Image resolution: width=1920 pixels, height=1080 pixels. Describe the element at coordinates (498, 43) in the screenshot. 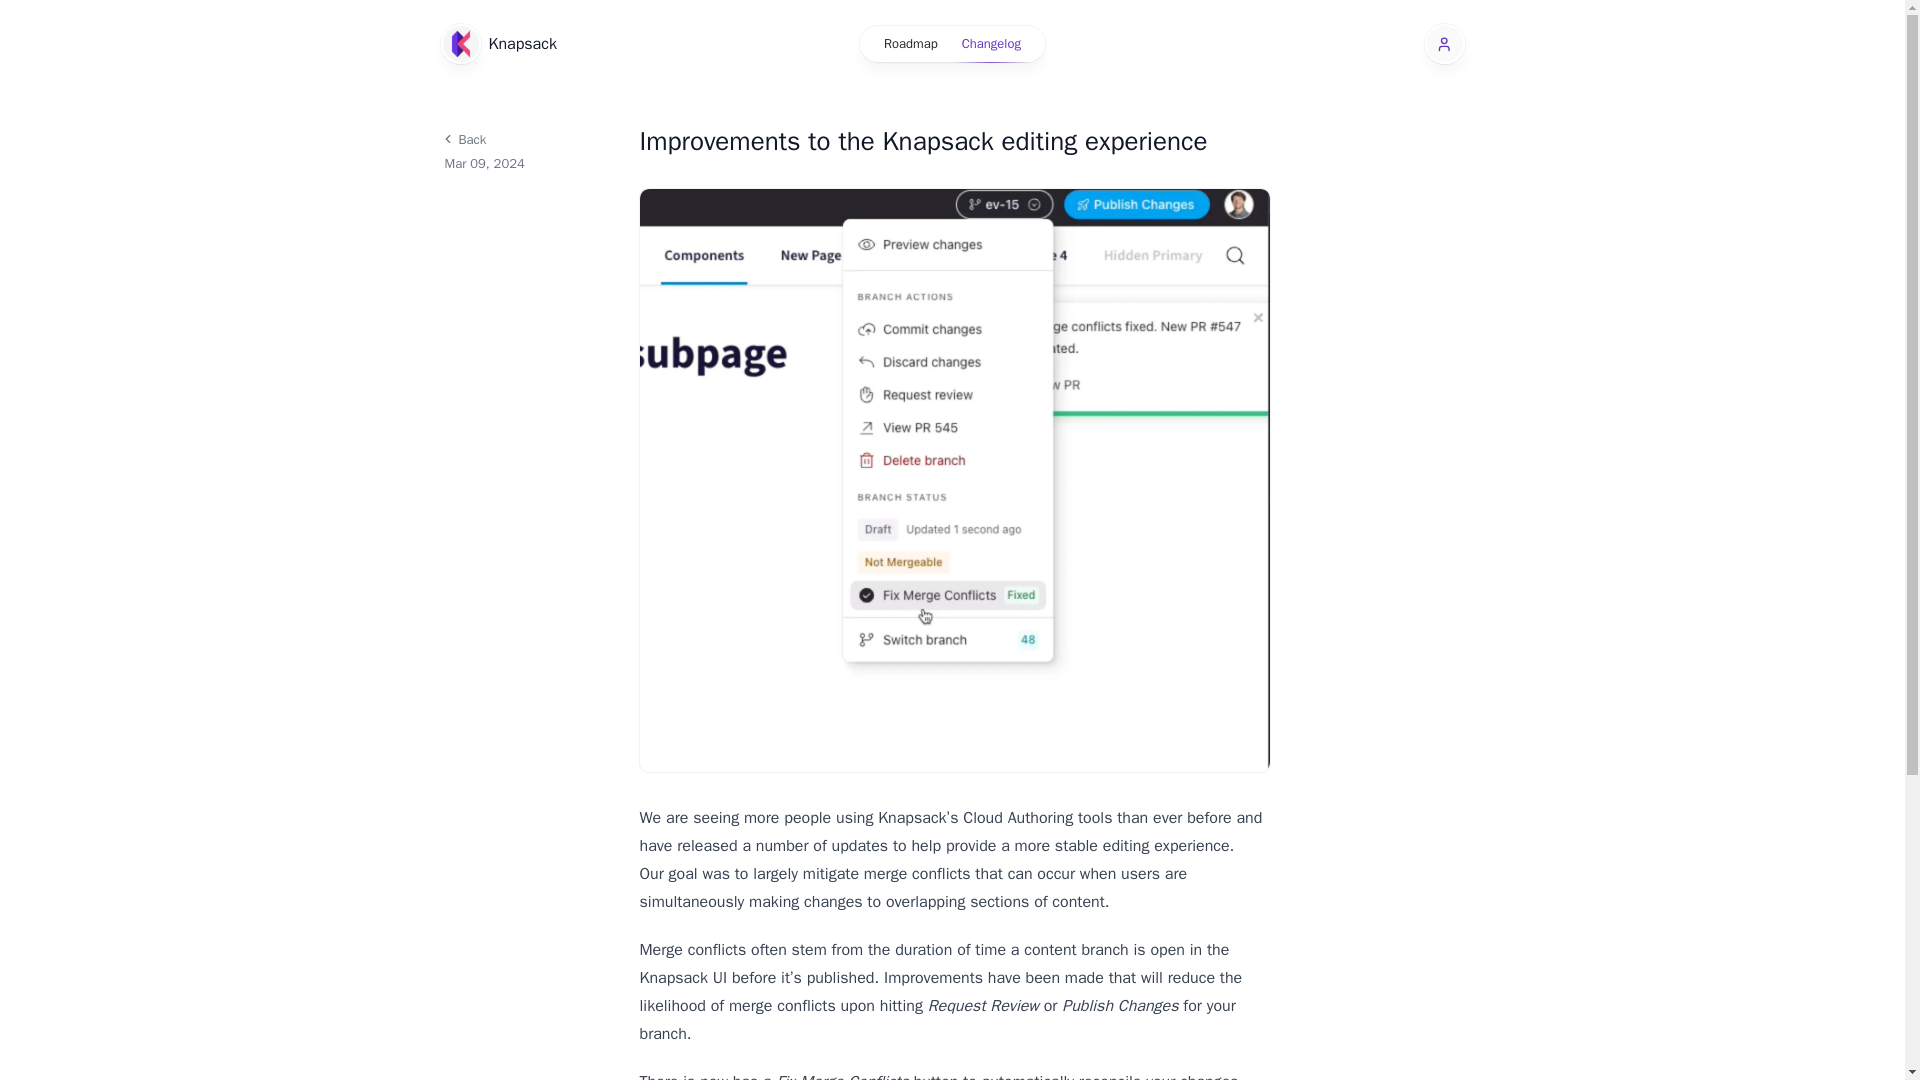

I see `Knapsack` at that location.